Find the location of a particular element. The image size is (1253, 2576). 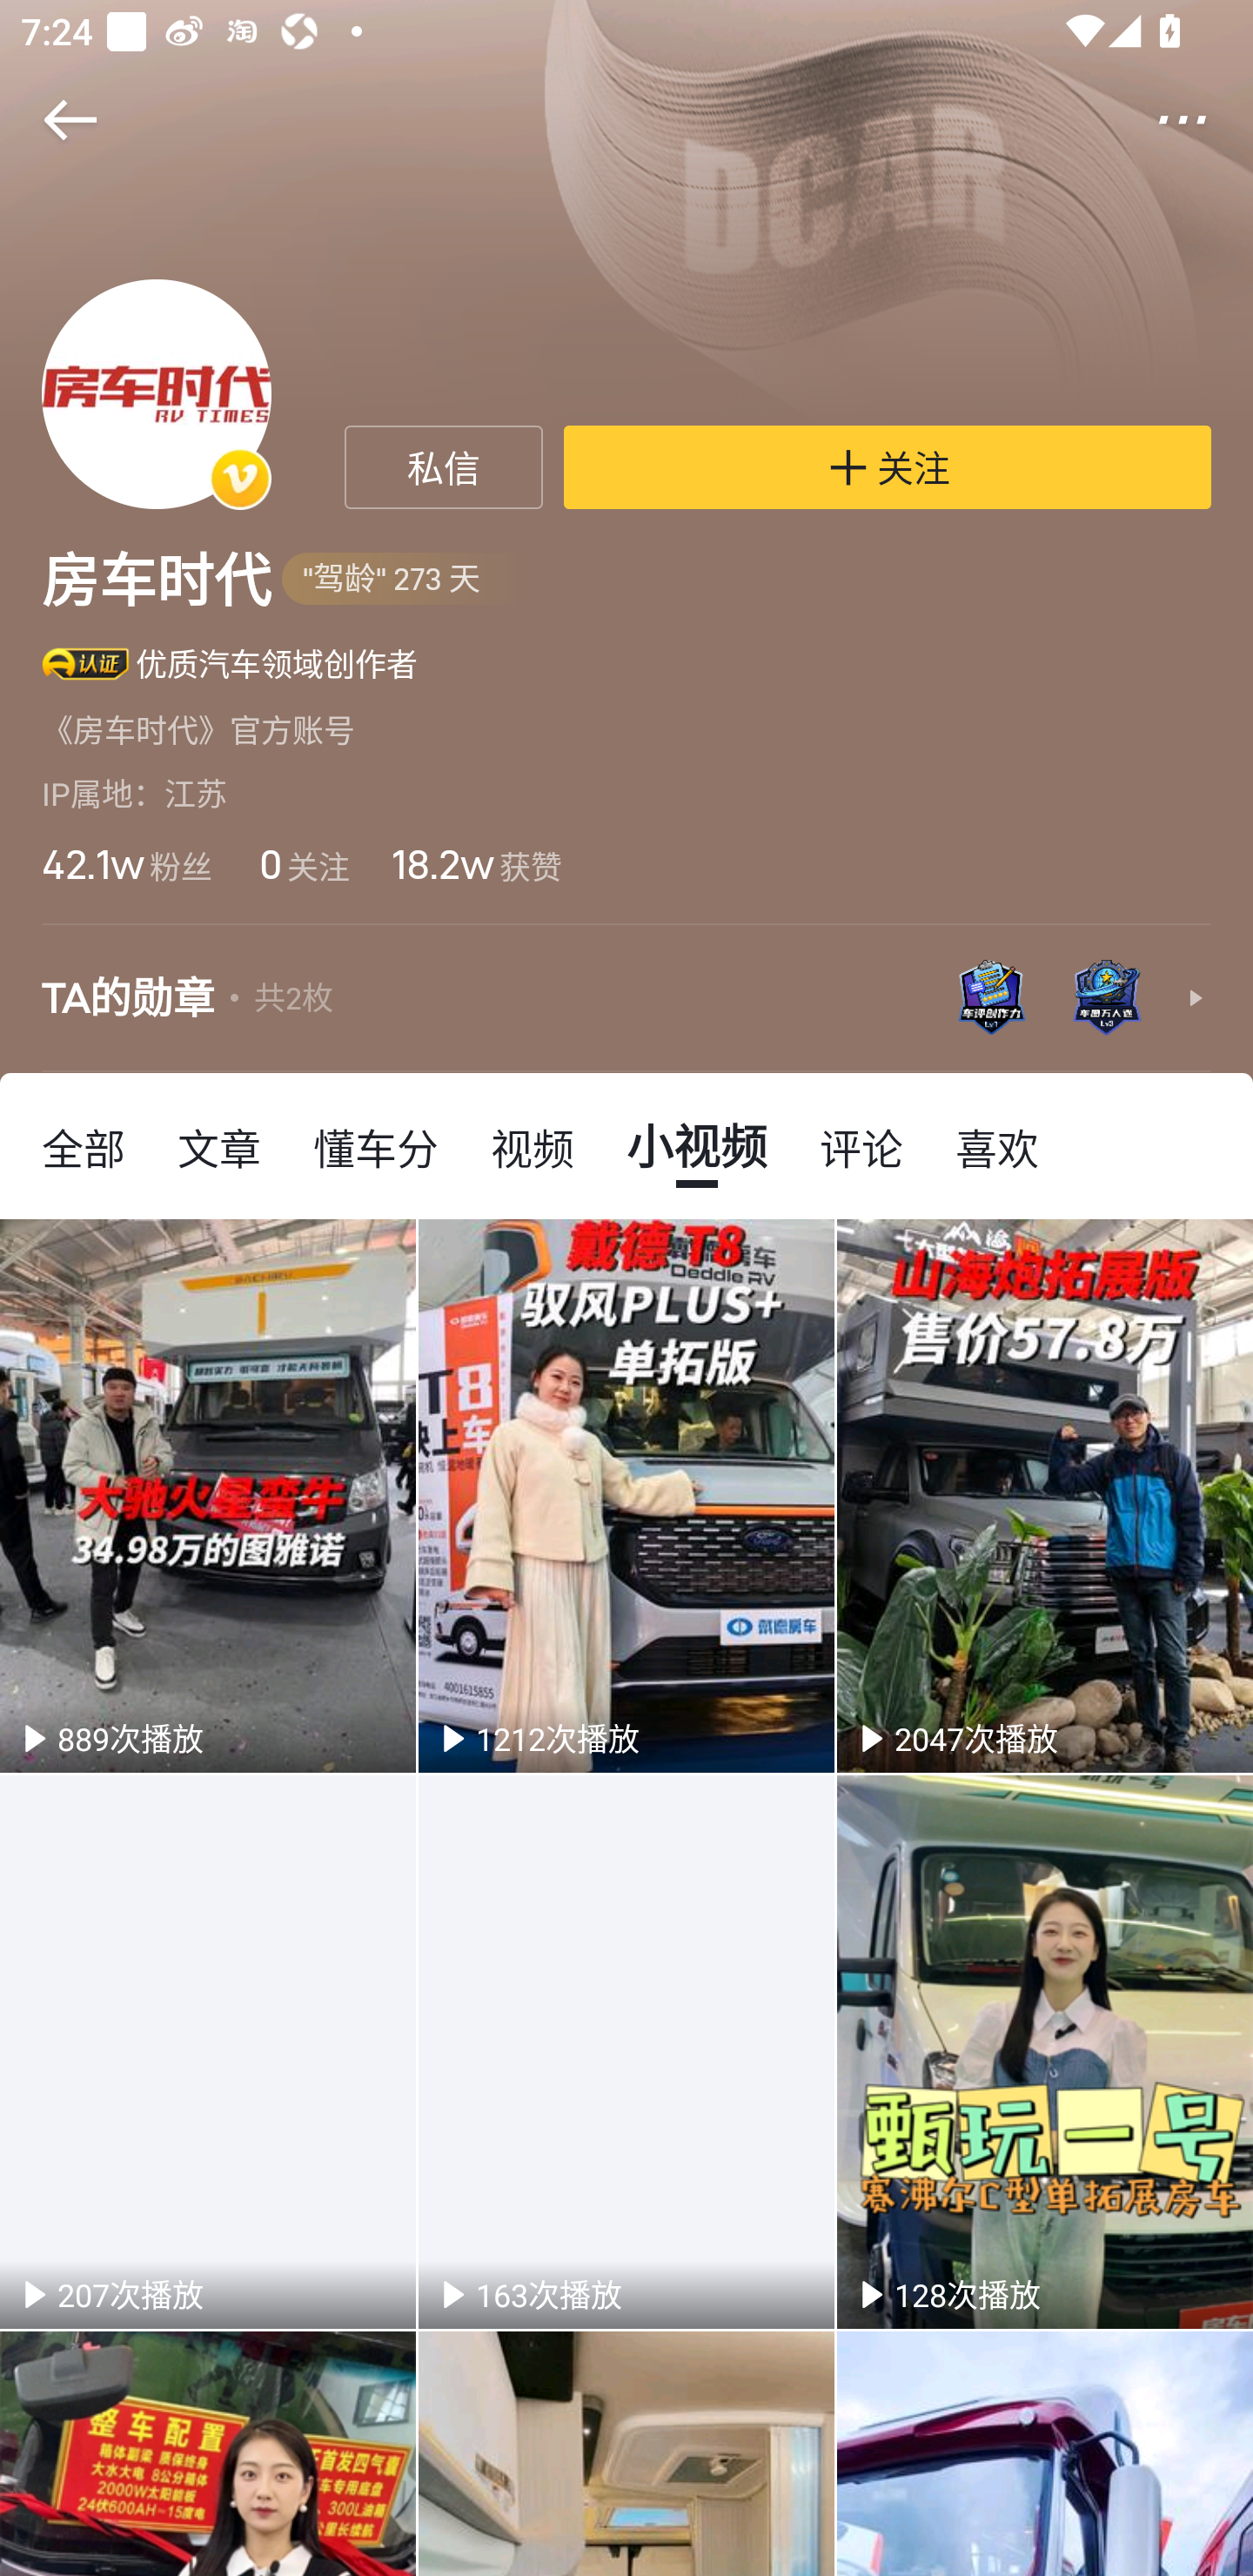

小视频 is located at coordinates (696, 1146).